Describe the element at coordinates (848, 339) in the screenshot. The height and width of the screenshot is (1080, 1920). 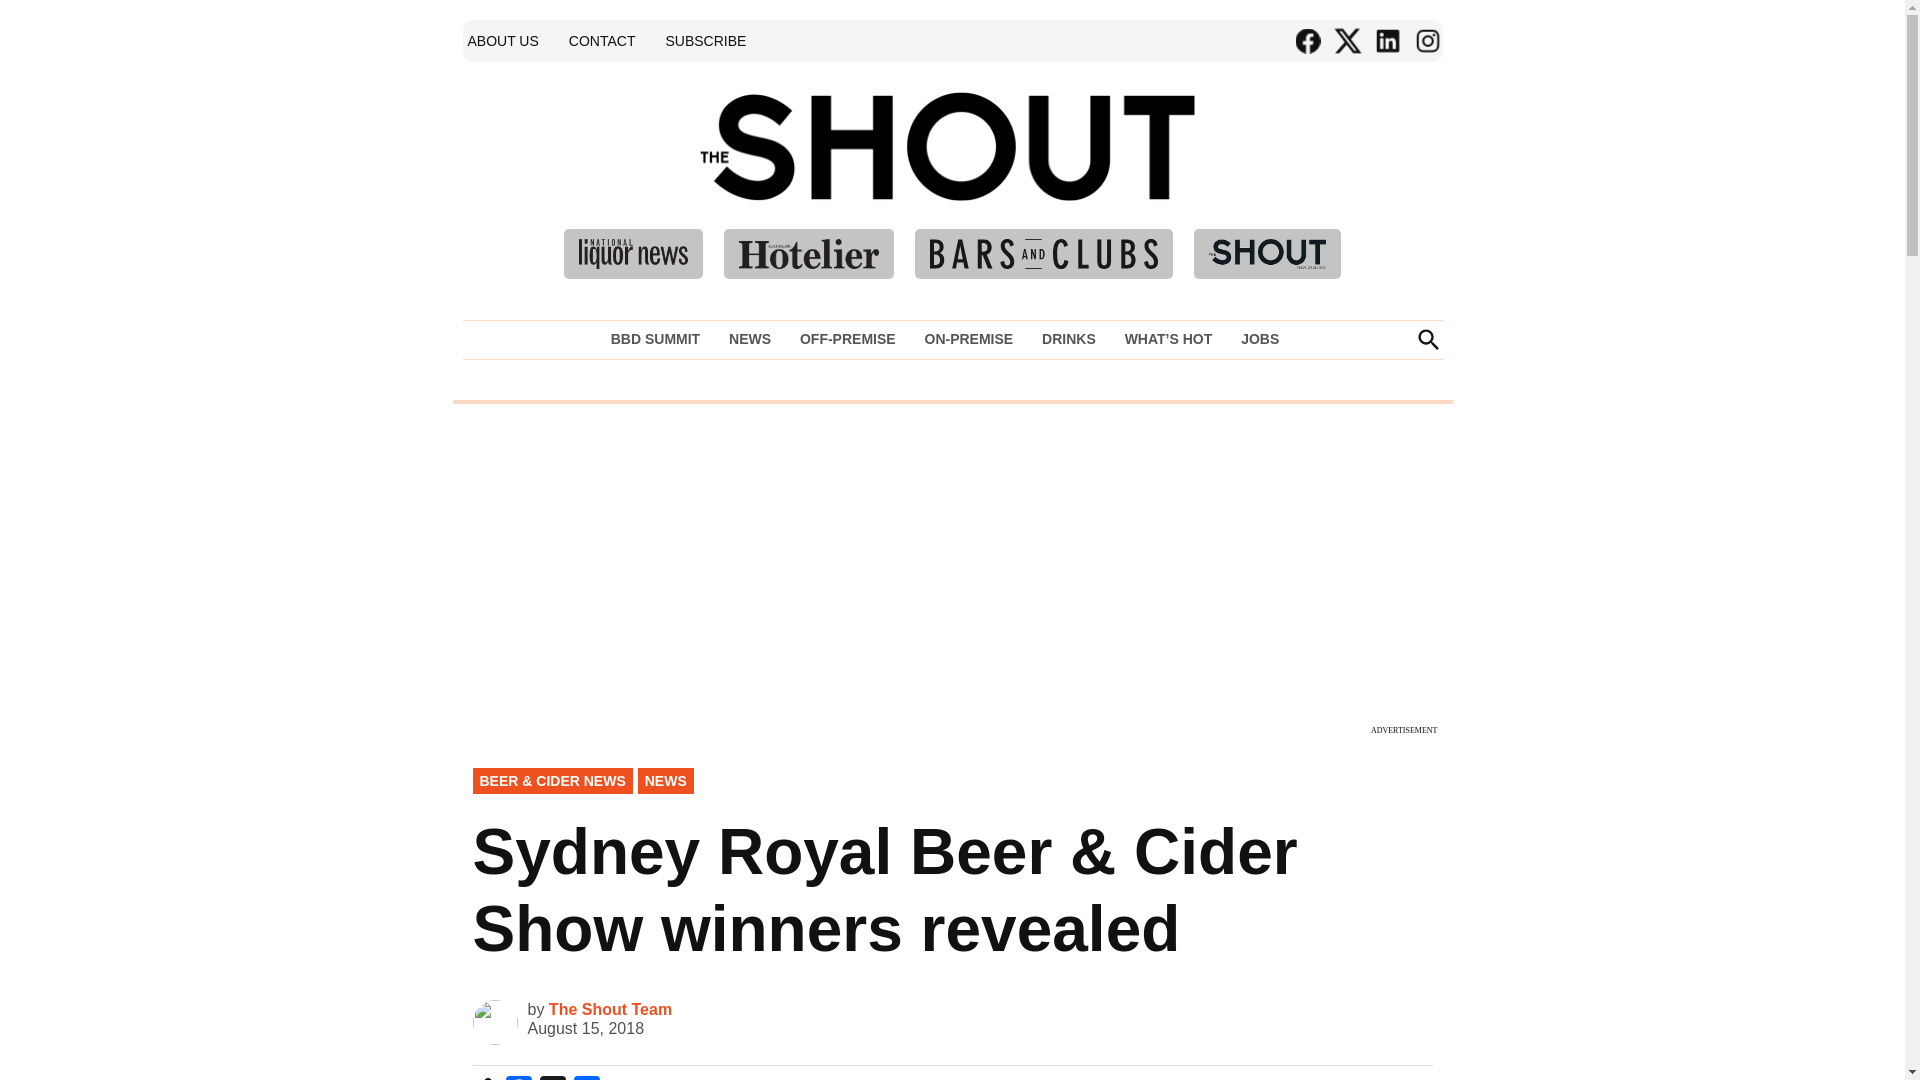
I see `OFF-PREMISE` at that location.